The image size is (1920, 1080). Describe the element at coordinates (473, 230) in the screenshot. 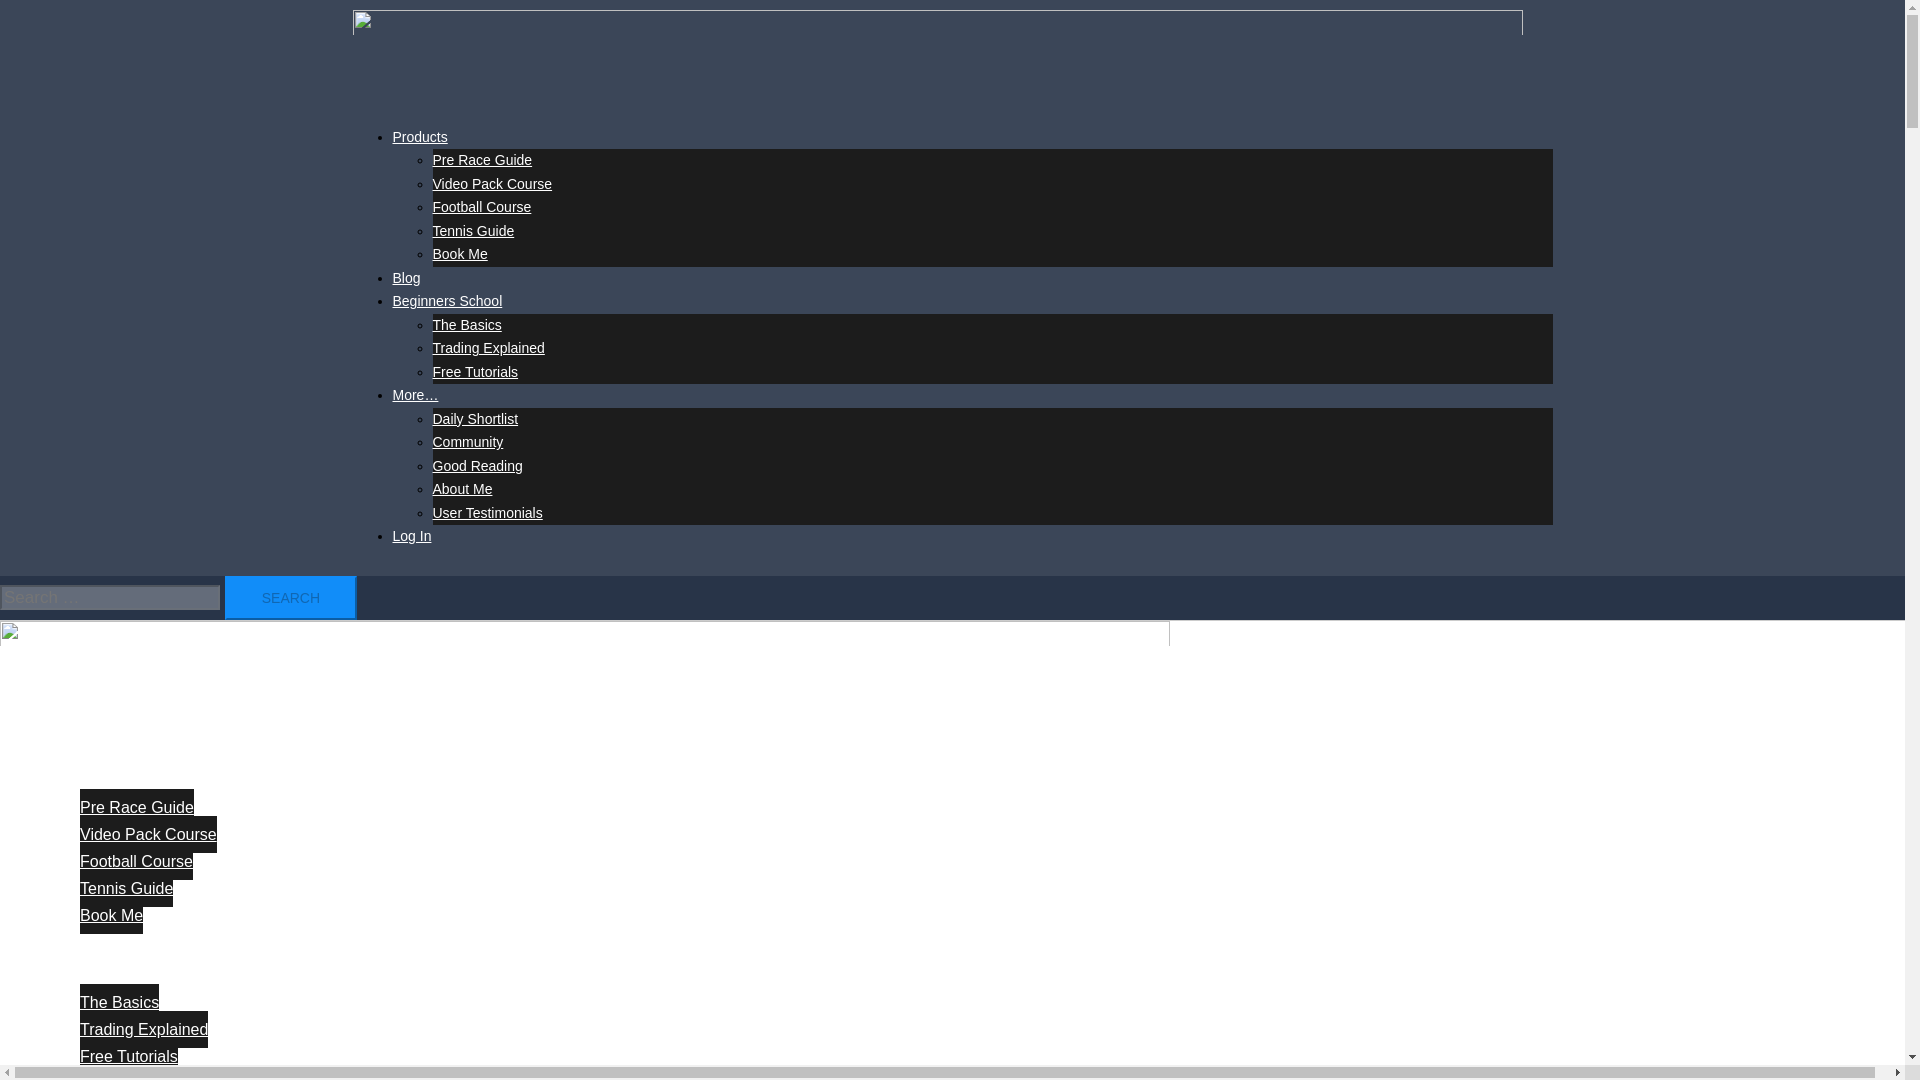

I see `Tennis Guide` at that location.